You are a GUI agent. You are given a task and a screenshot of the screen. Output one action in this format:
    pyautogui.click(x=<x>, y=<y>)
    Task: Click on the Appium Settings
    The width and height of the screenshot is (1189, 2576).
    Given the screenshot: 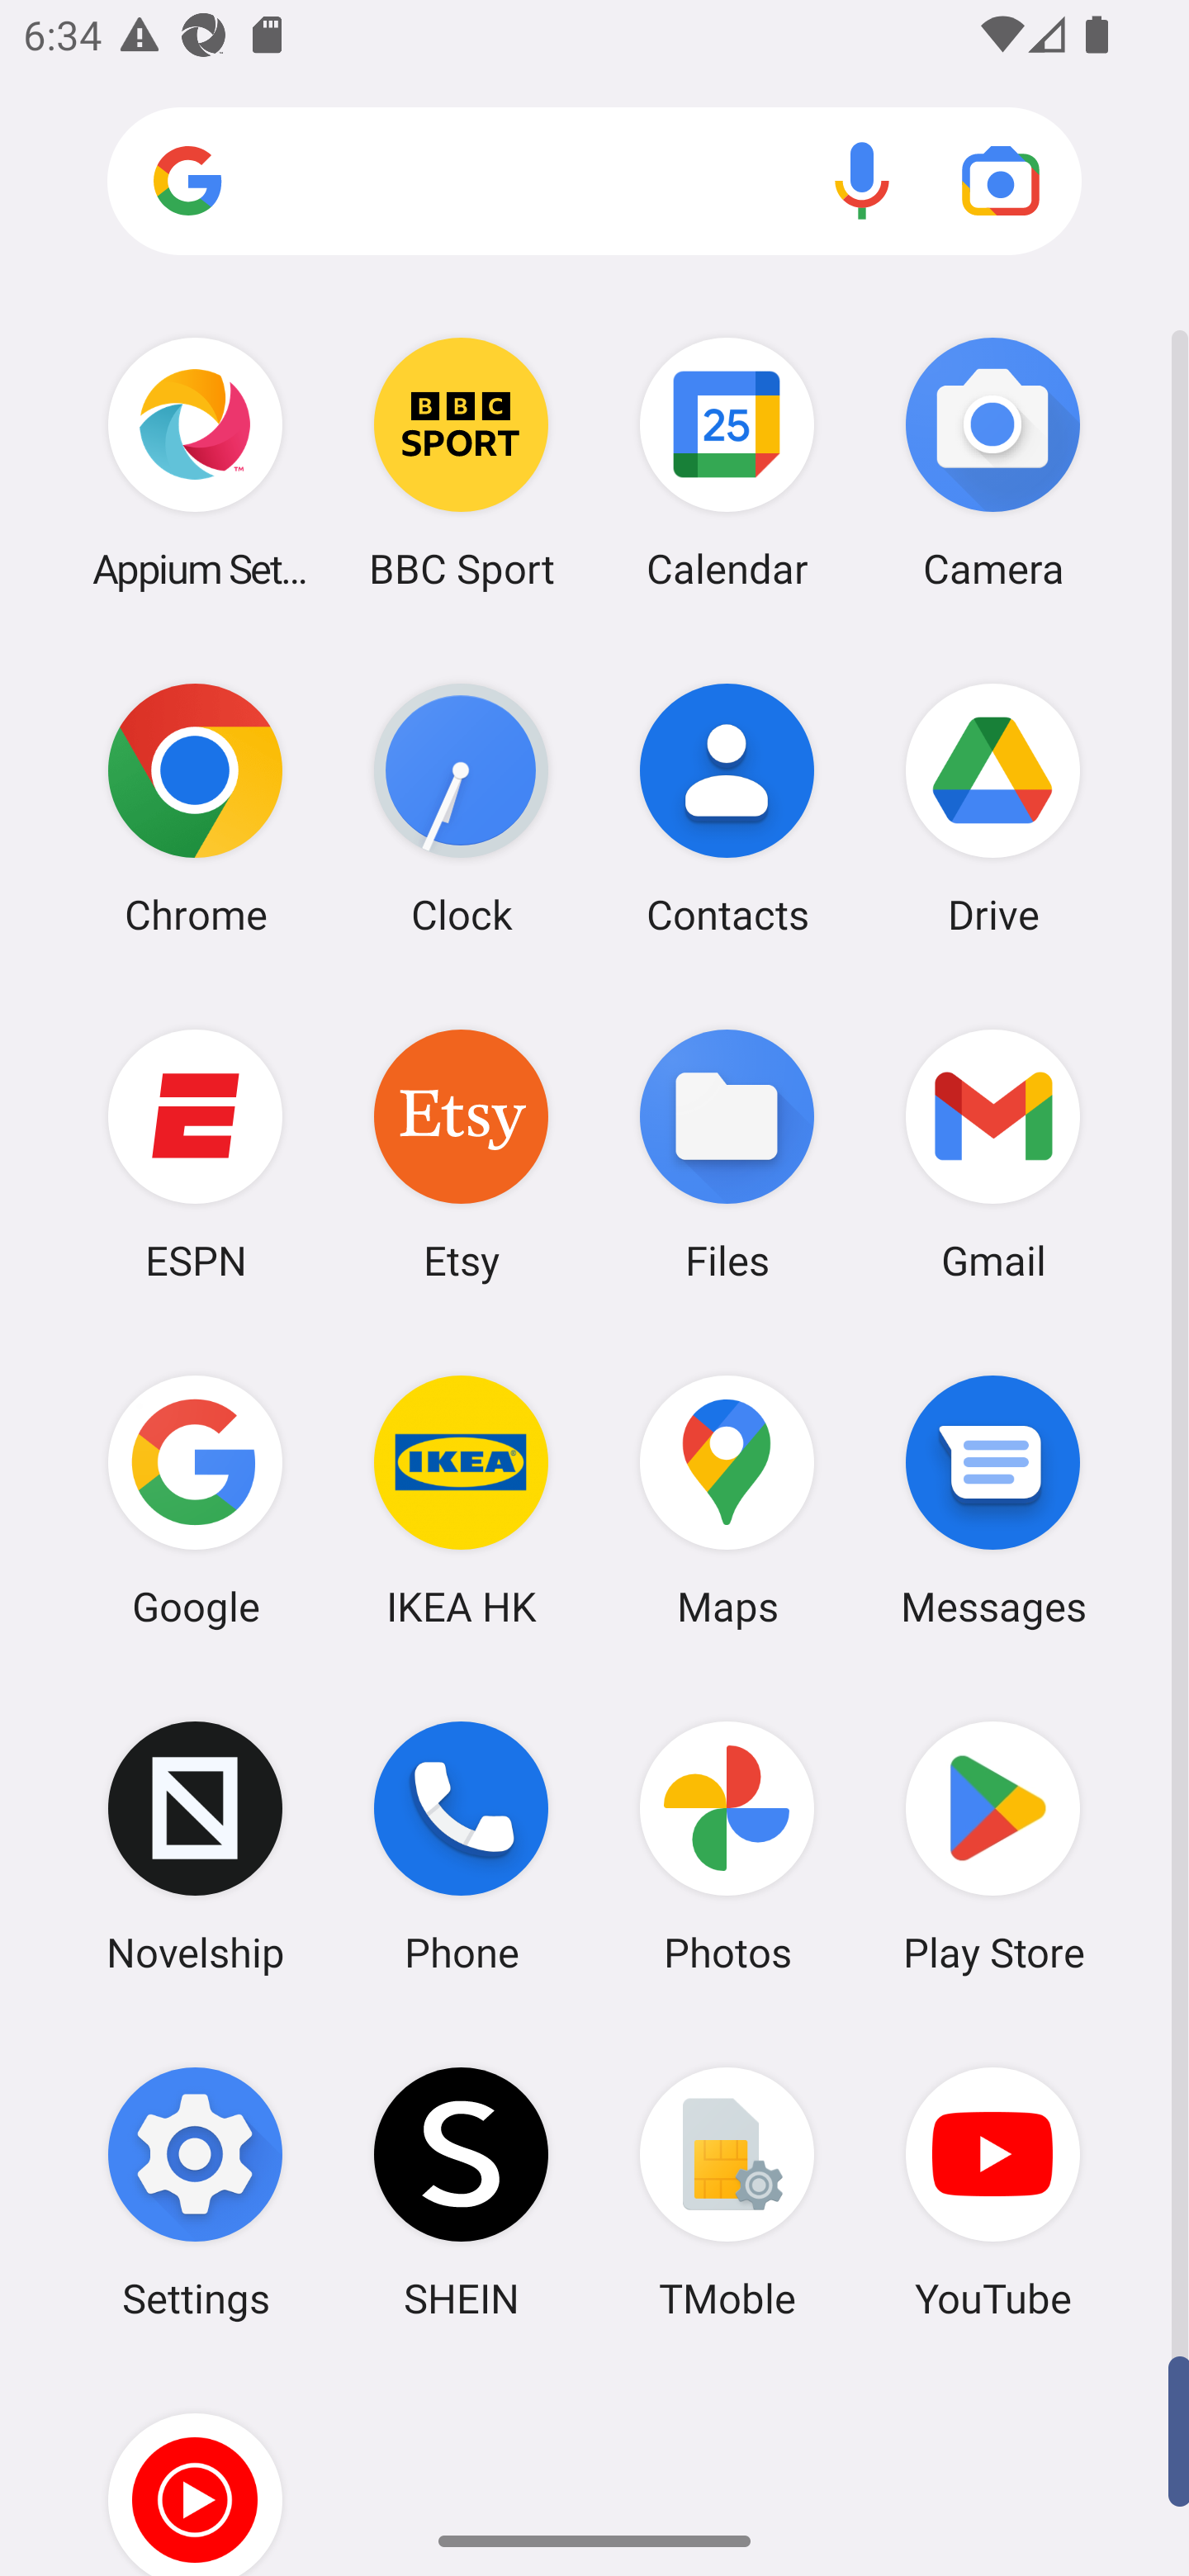 What is the action you would take?
    pyautogui.click(x=195, y=462)
    